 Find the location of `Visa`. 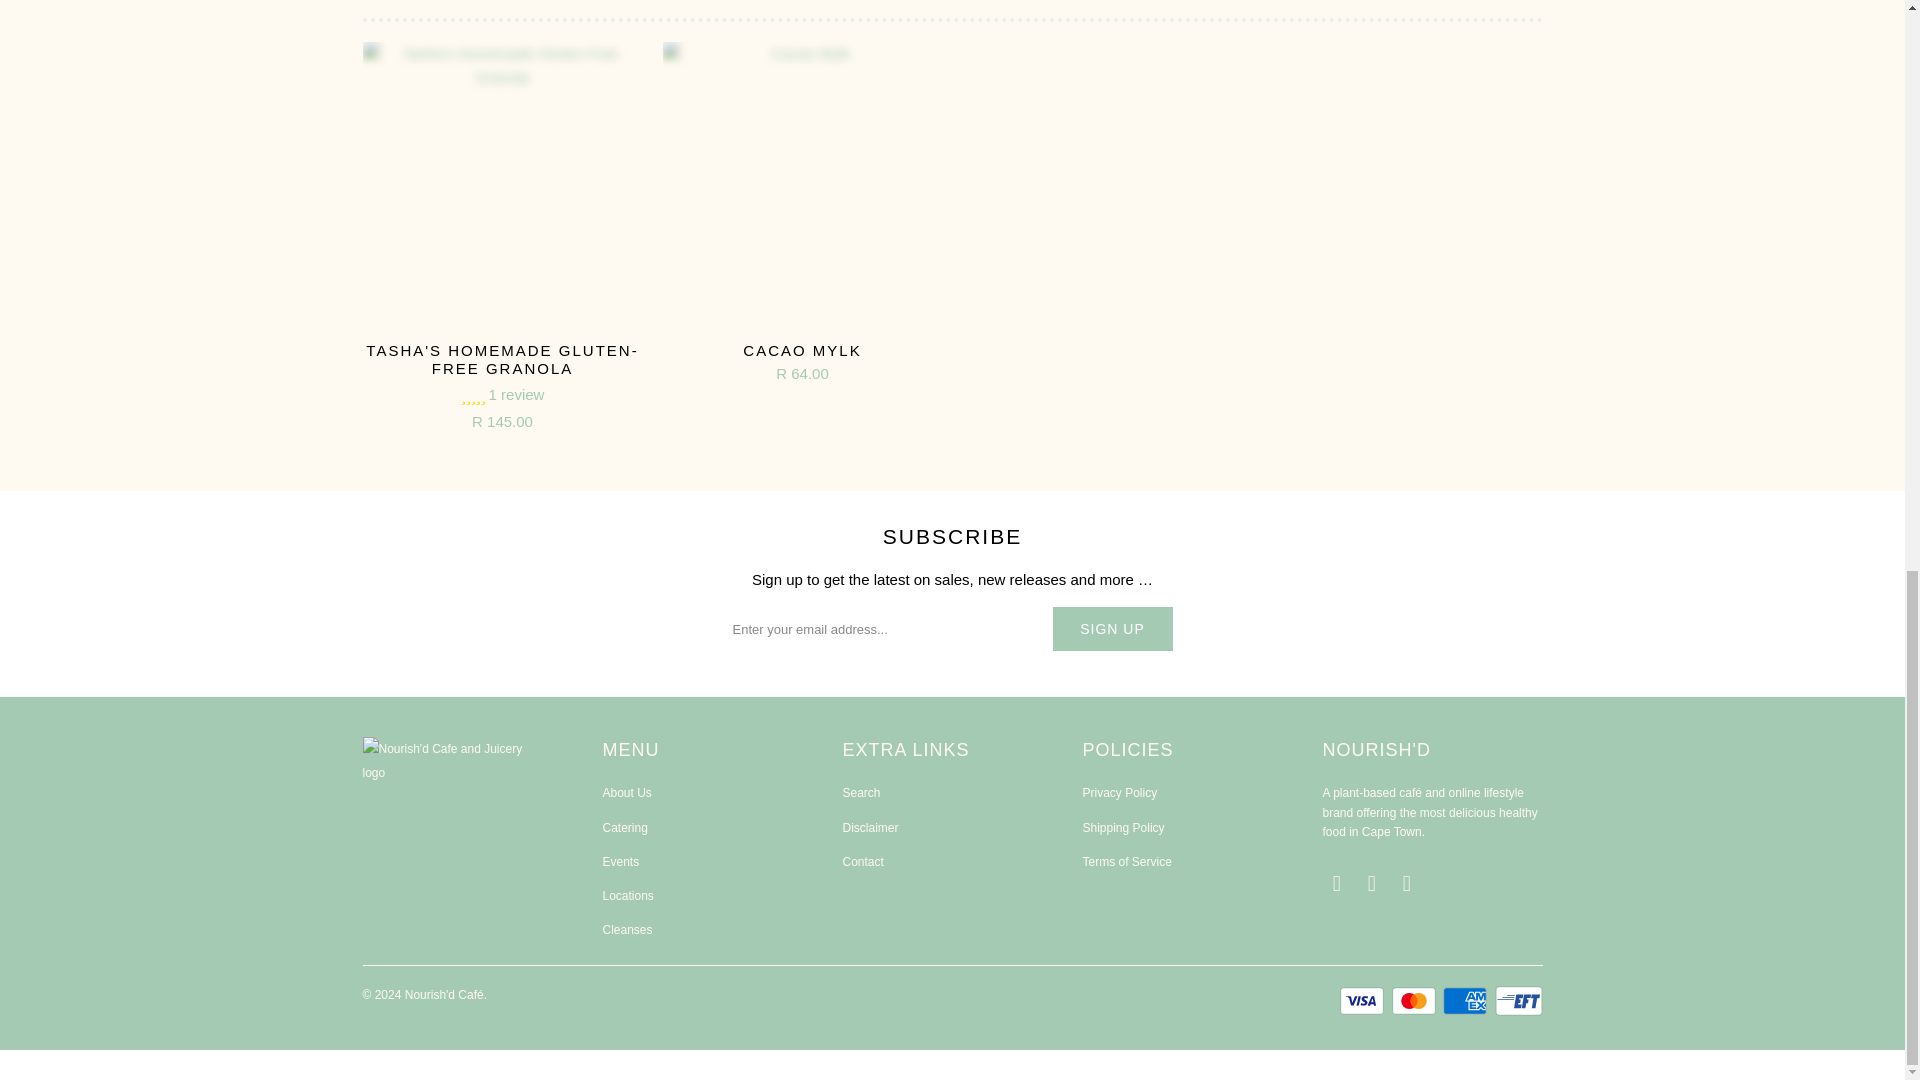

Visa is located at coordinates (1364, 1001).